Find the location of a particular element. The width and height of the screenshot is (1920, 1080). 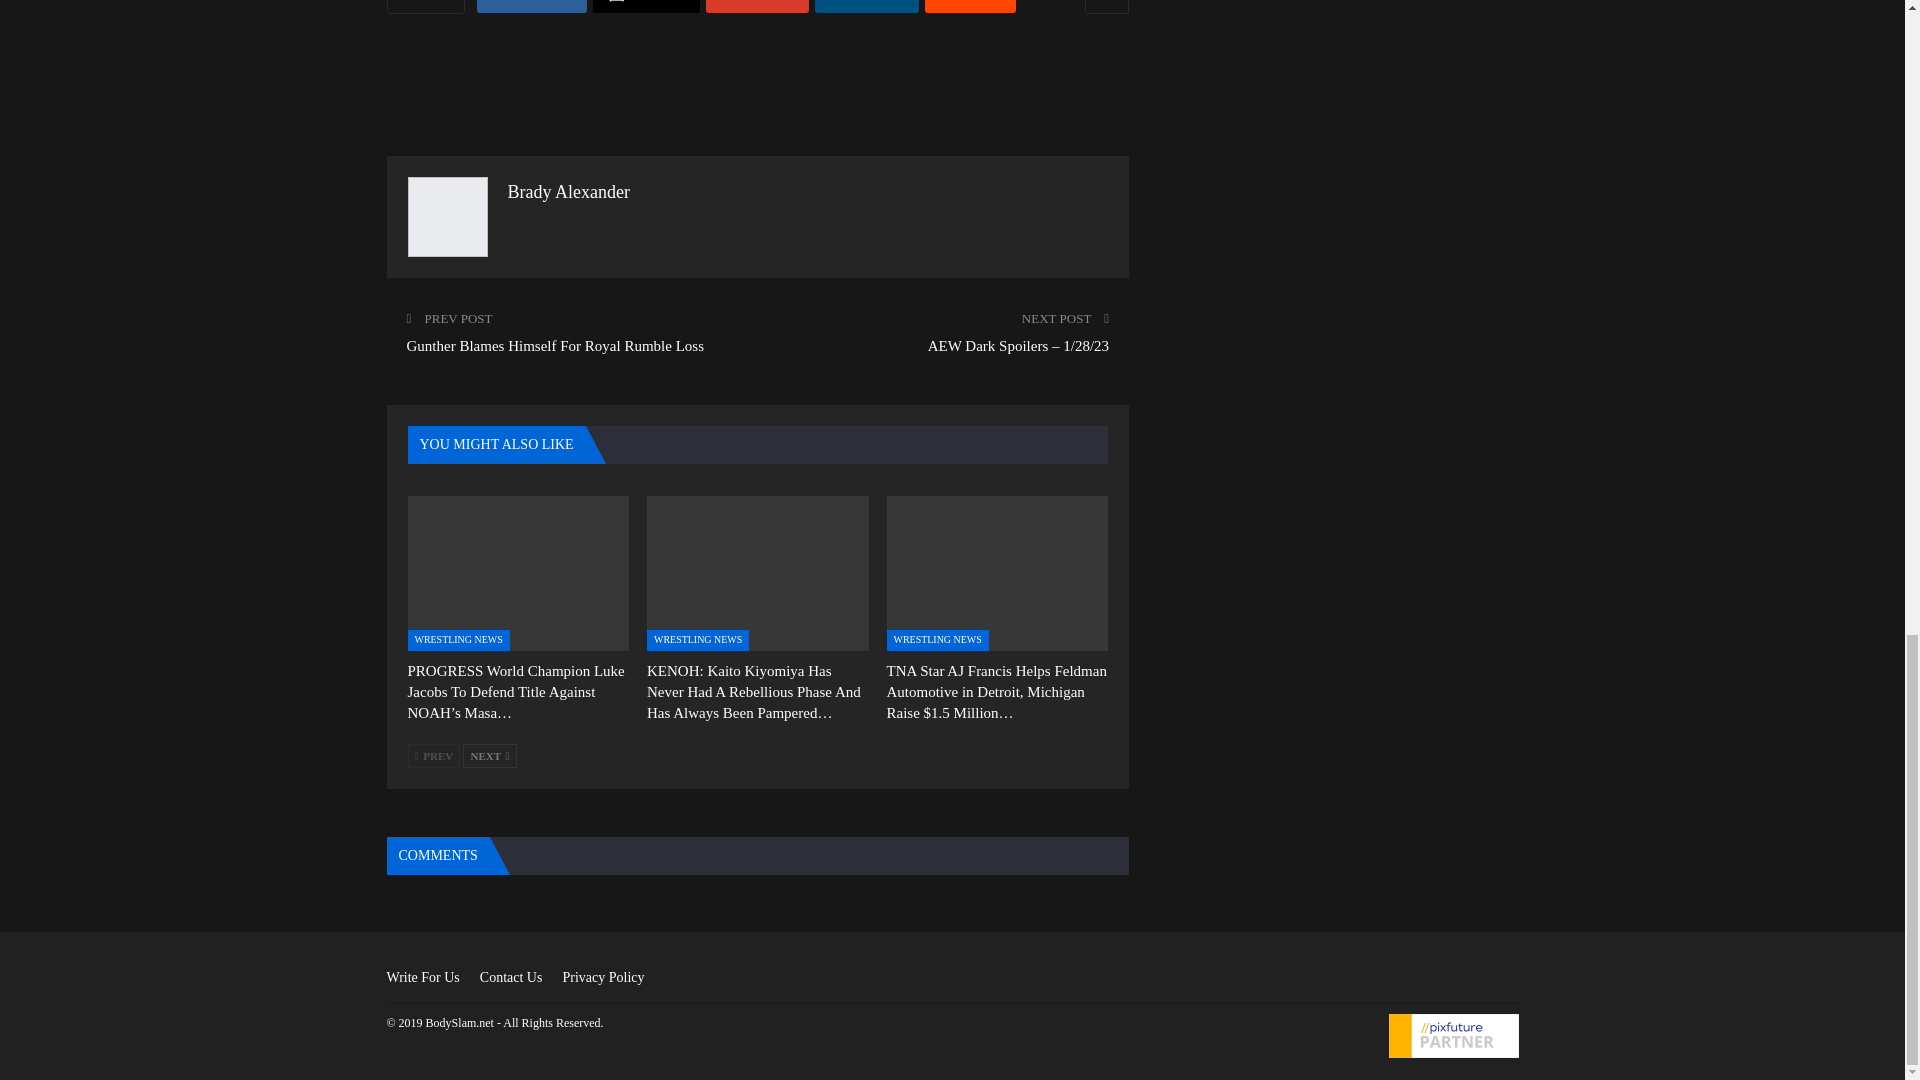

Next is located at coordinates (489, 756).